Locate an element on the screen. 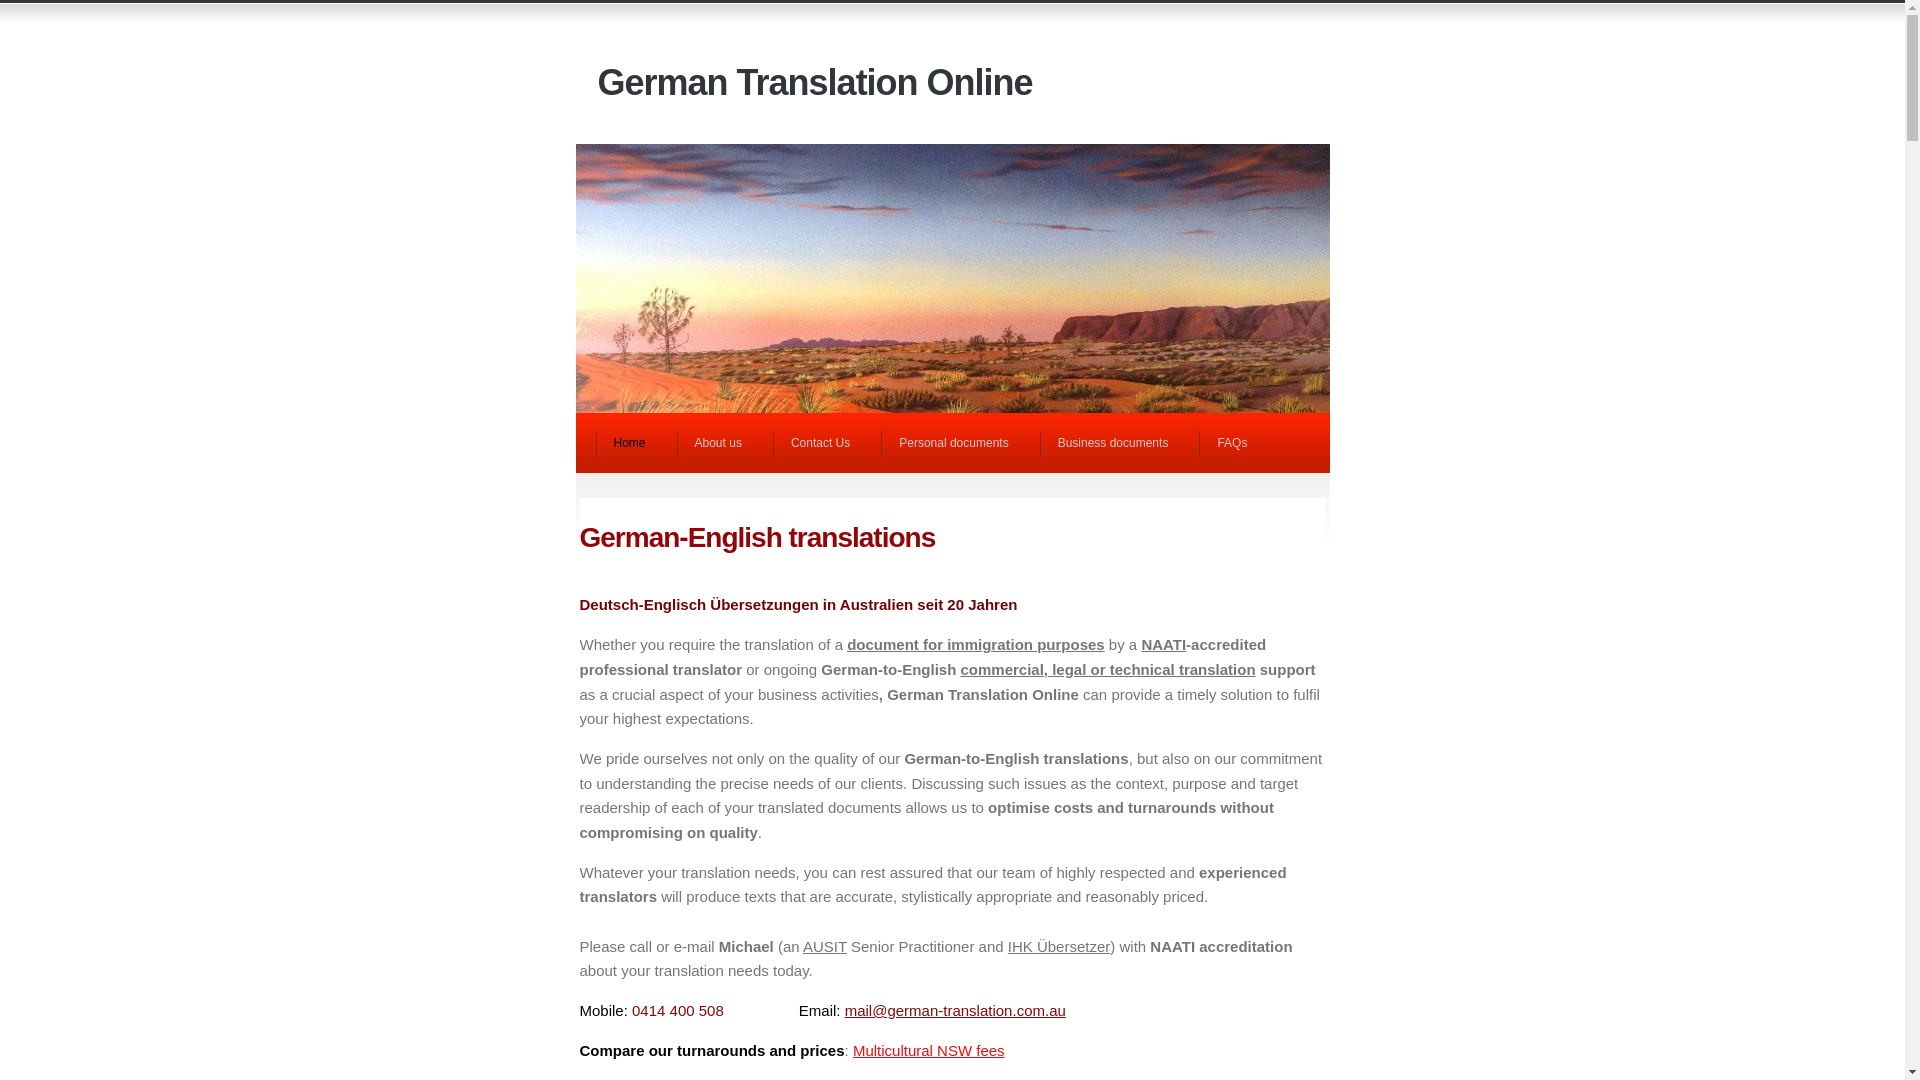 Image resolution: width=1920 pixels, height=1080 pixels. commercial, legal or technical translation is located at coordinates (1108, 670).